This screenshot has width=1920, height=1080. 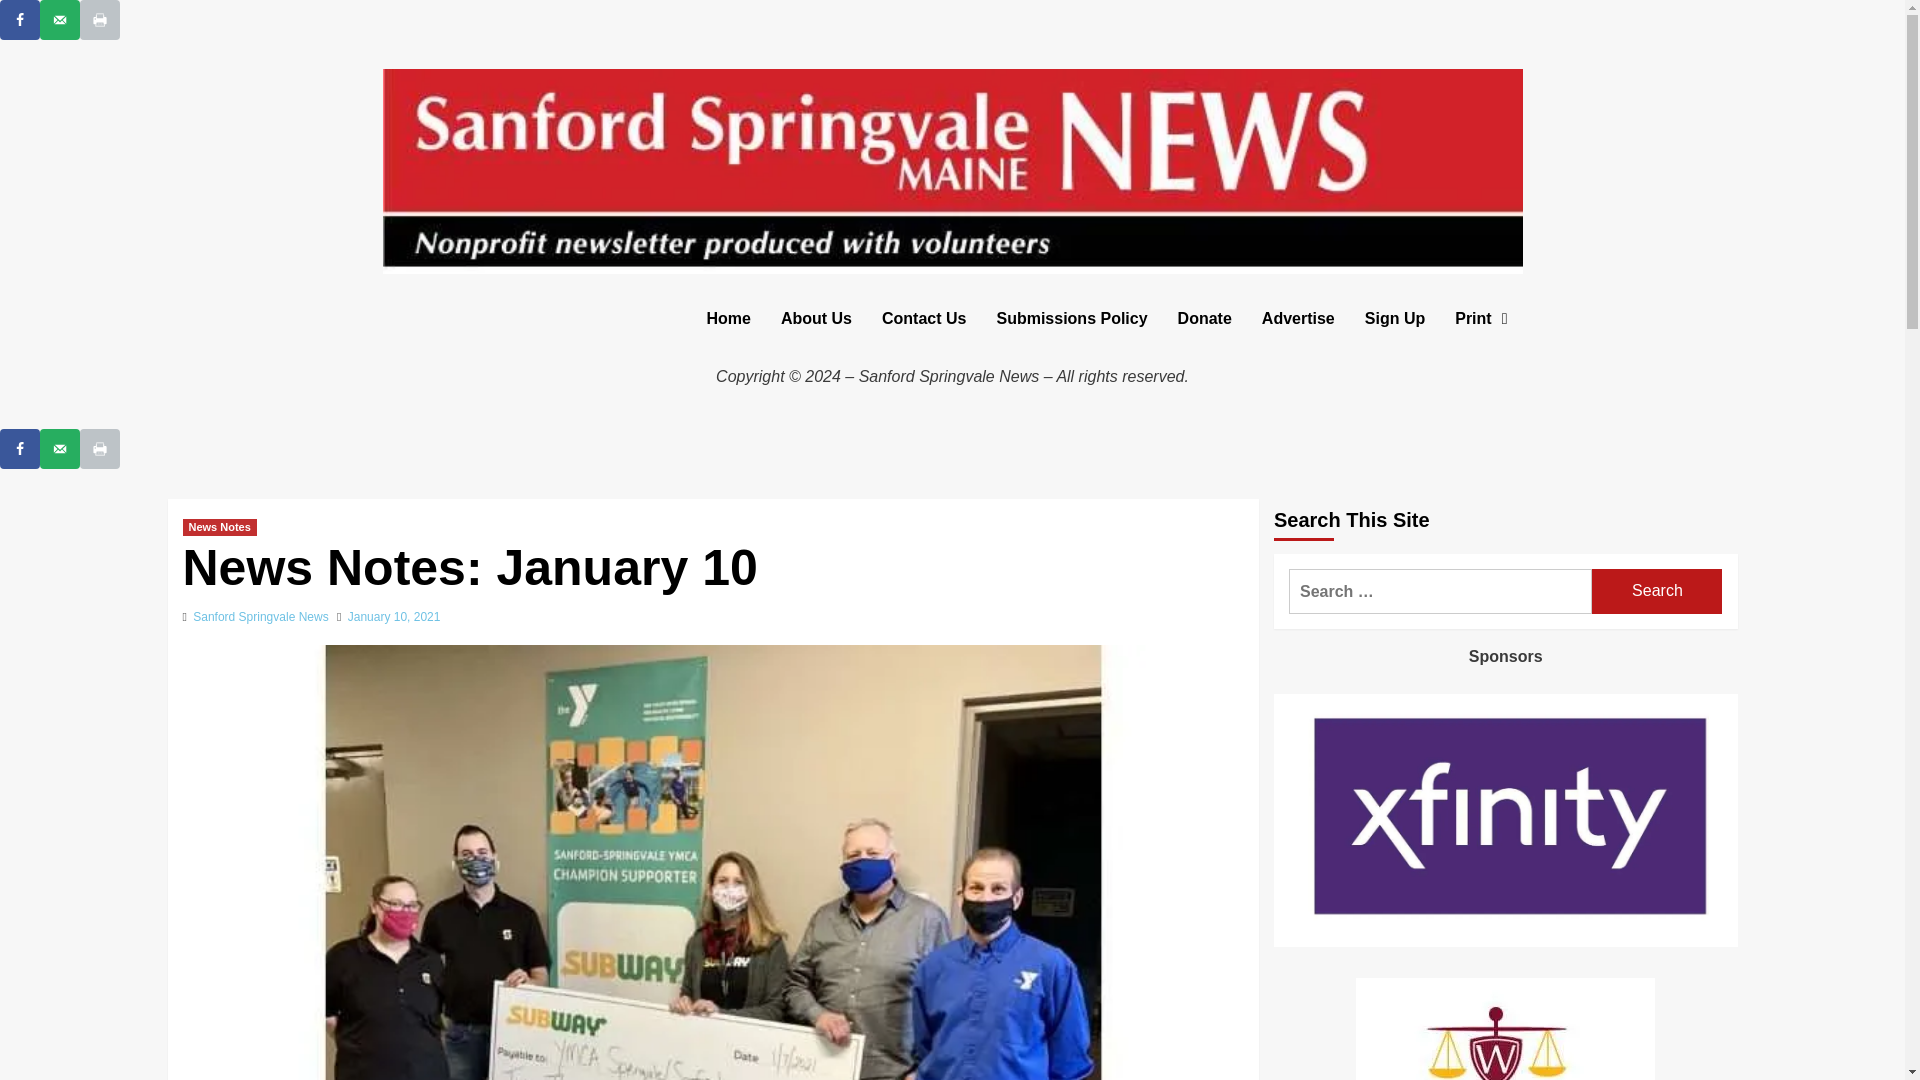 I want to click on Donate, so click(x=1204, y=318).